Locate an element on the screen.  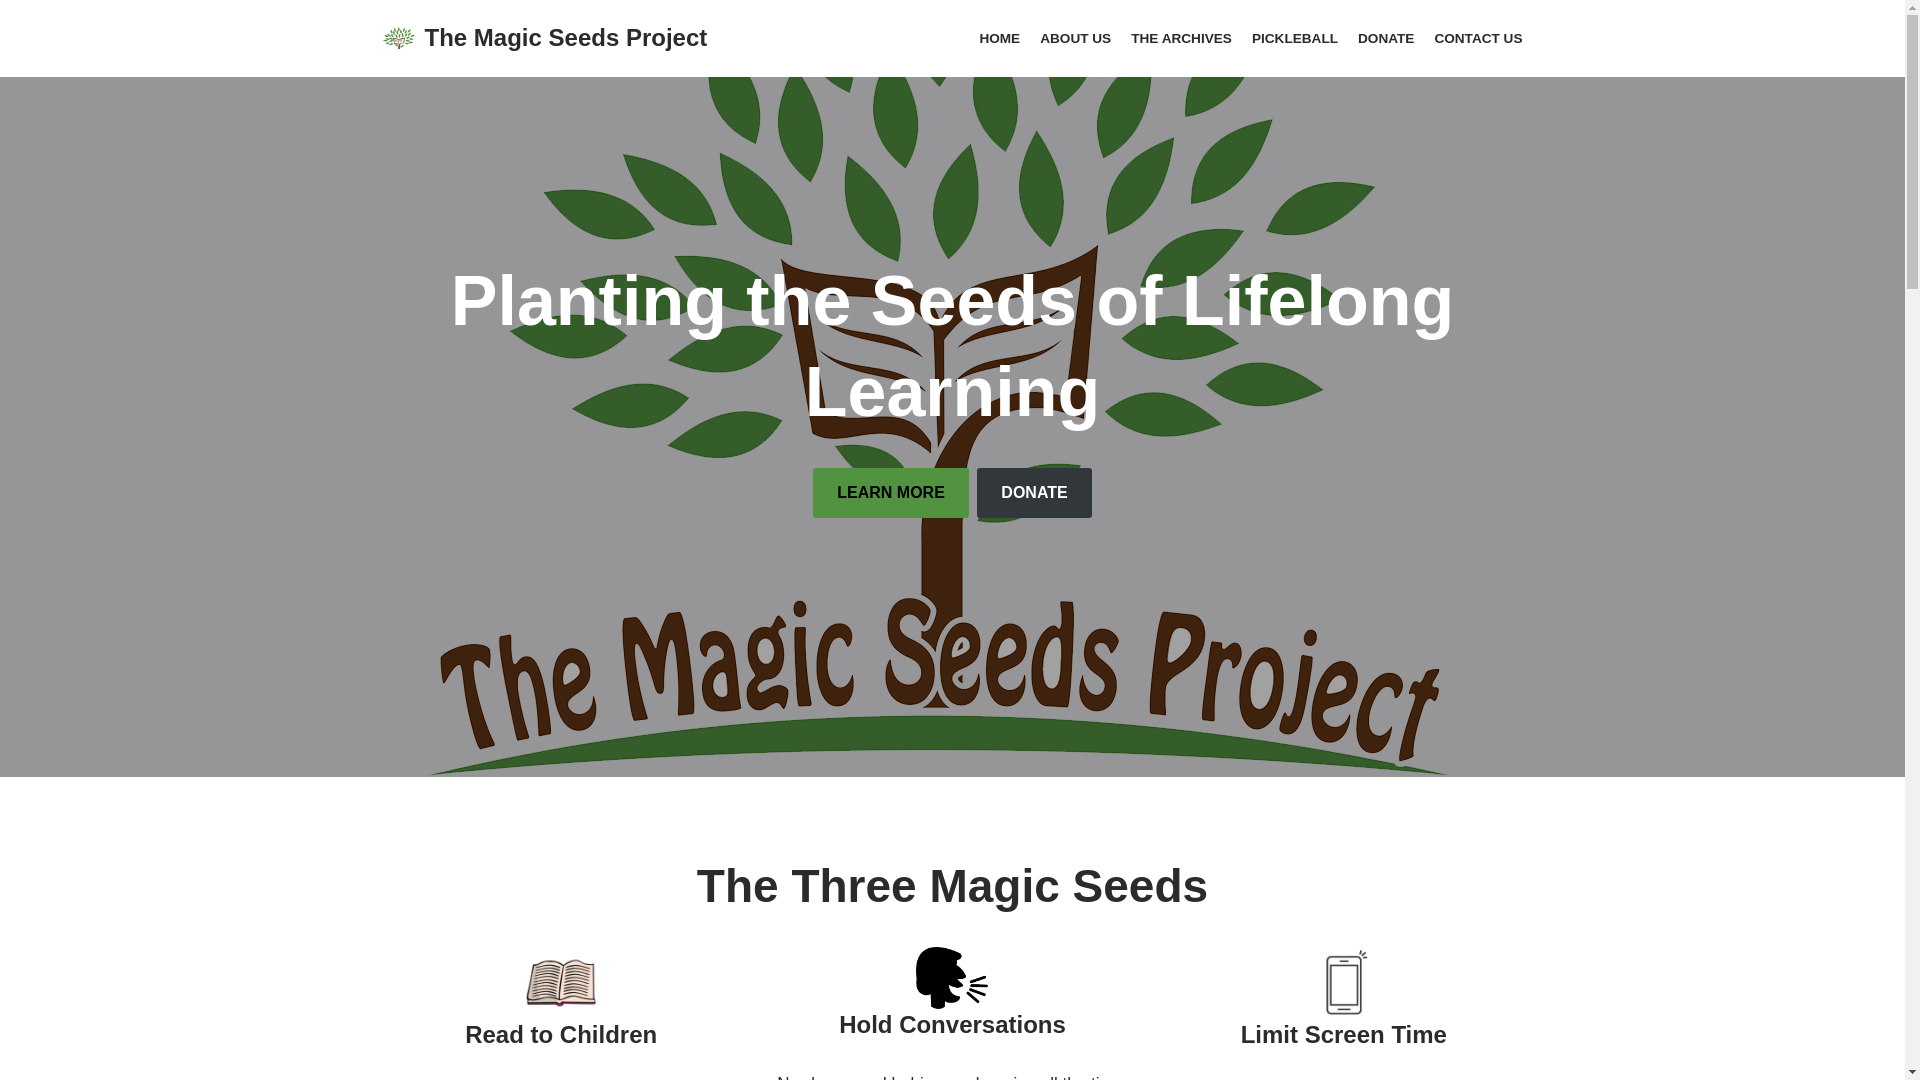
THE ARCHIVES is located at coordinates (1181, 38).